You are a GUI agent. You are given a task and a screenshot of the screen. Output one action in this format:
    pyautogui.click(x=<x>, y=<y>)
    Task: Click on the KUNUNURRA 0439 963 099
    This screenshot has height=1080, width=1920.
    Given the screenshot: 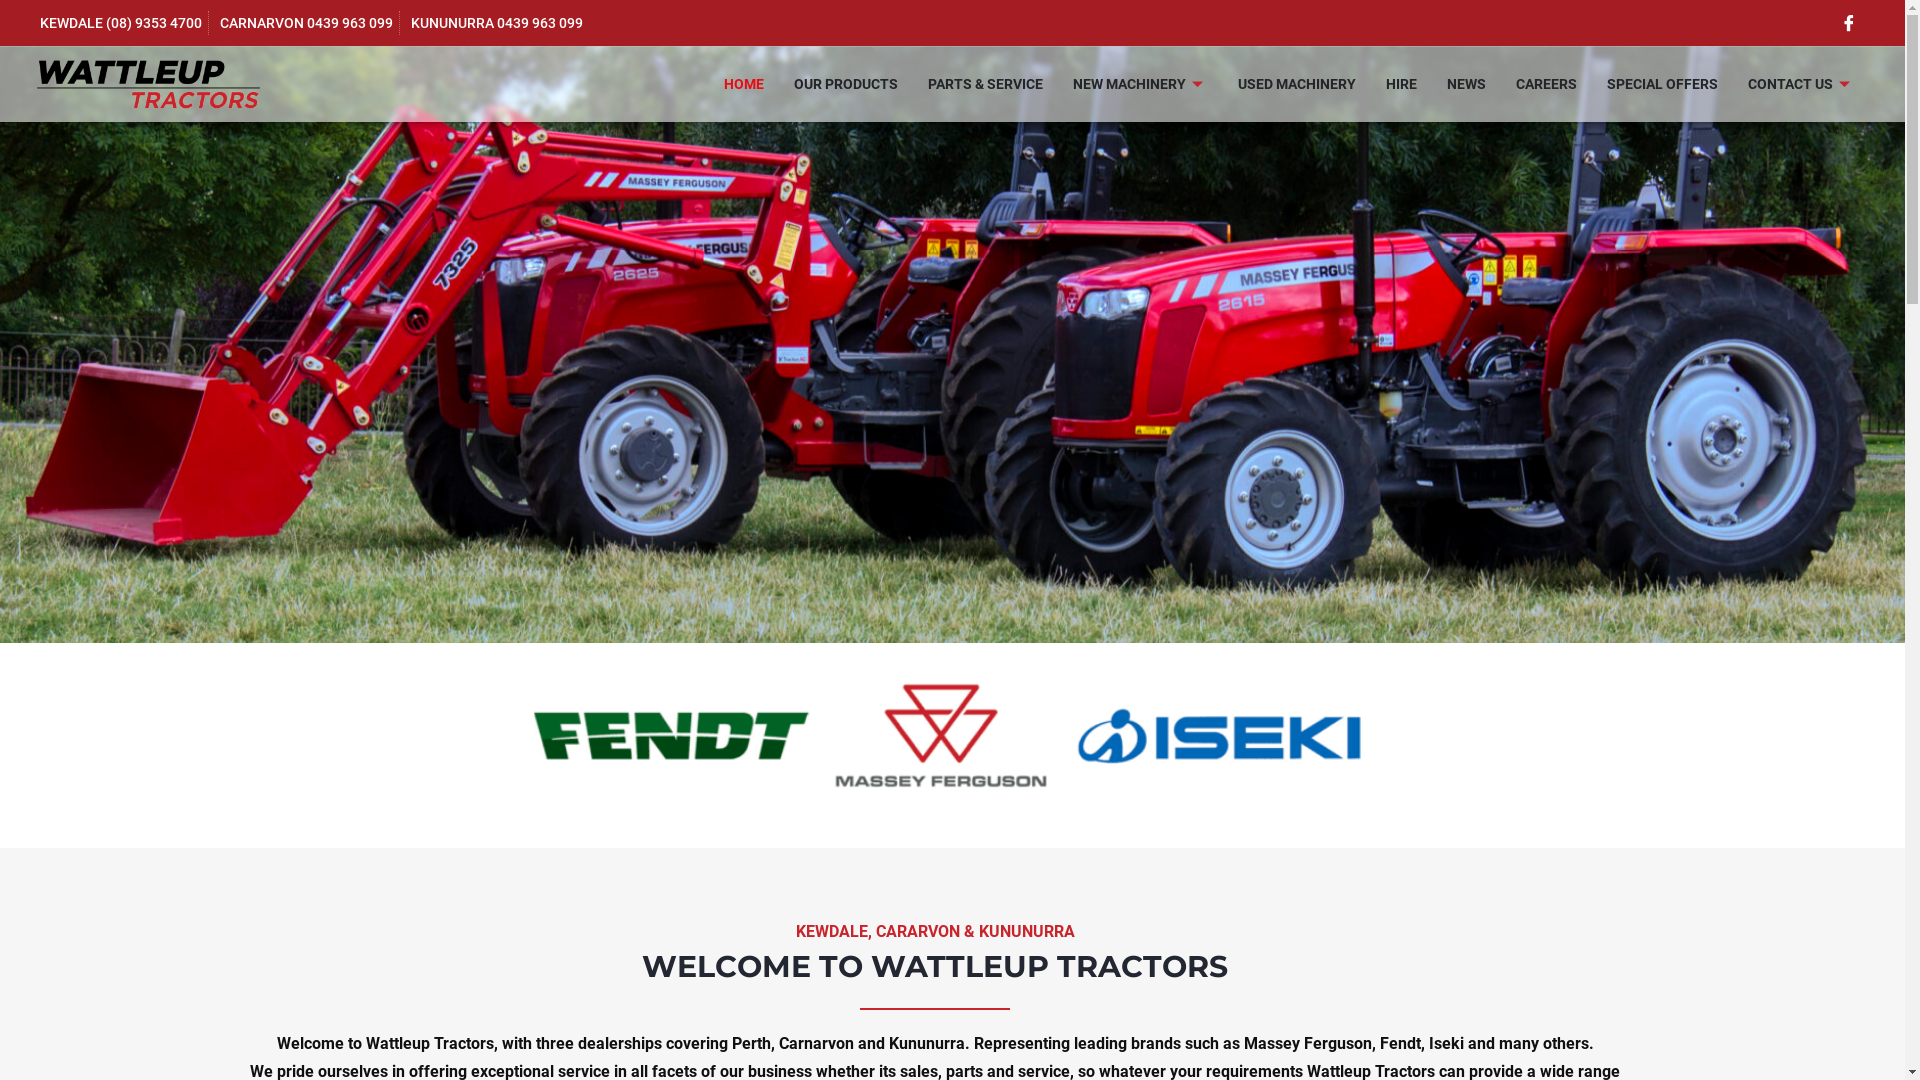 What is the action you would take?
    pyautogui.click(x=494, y=24)
    